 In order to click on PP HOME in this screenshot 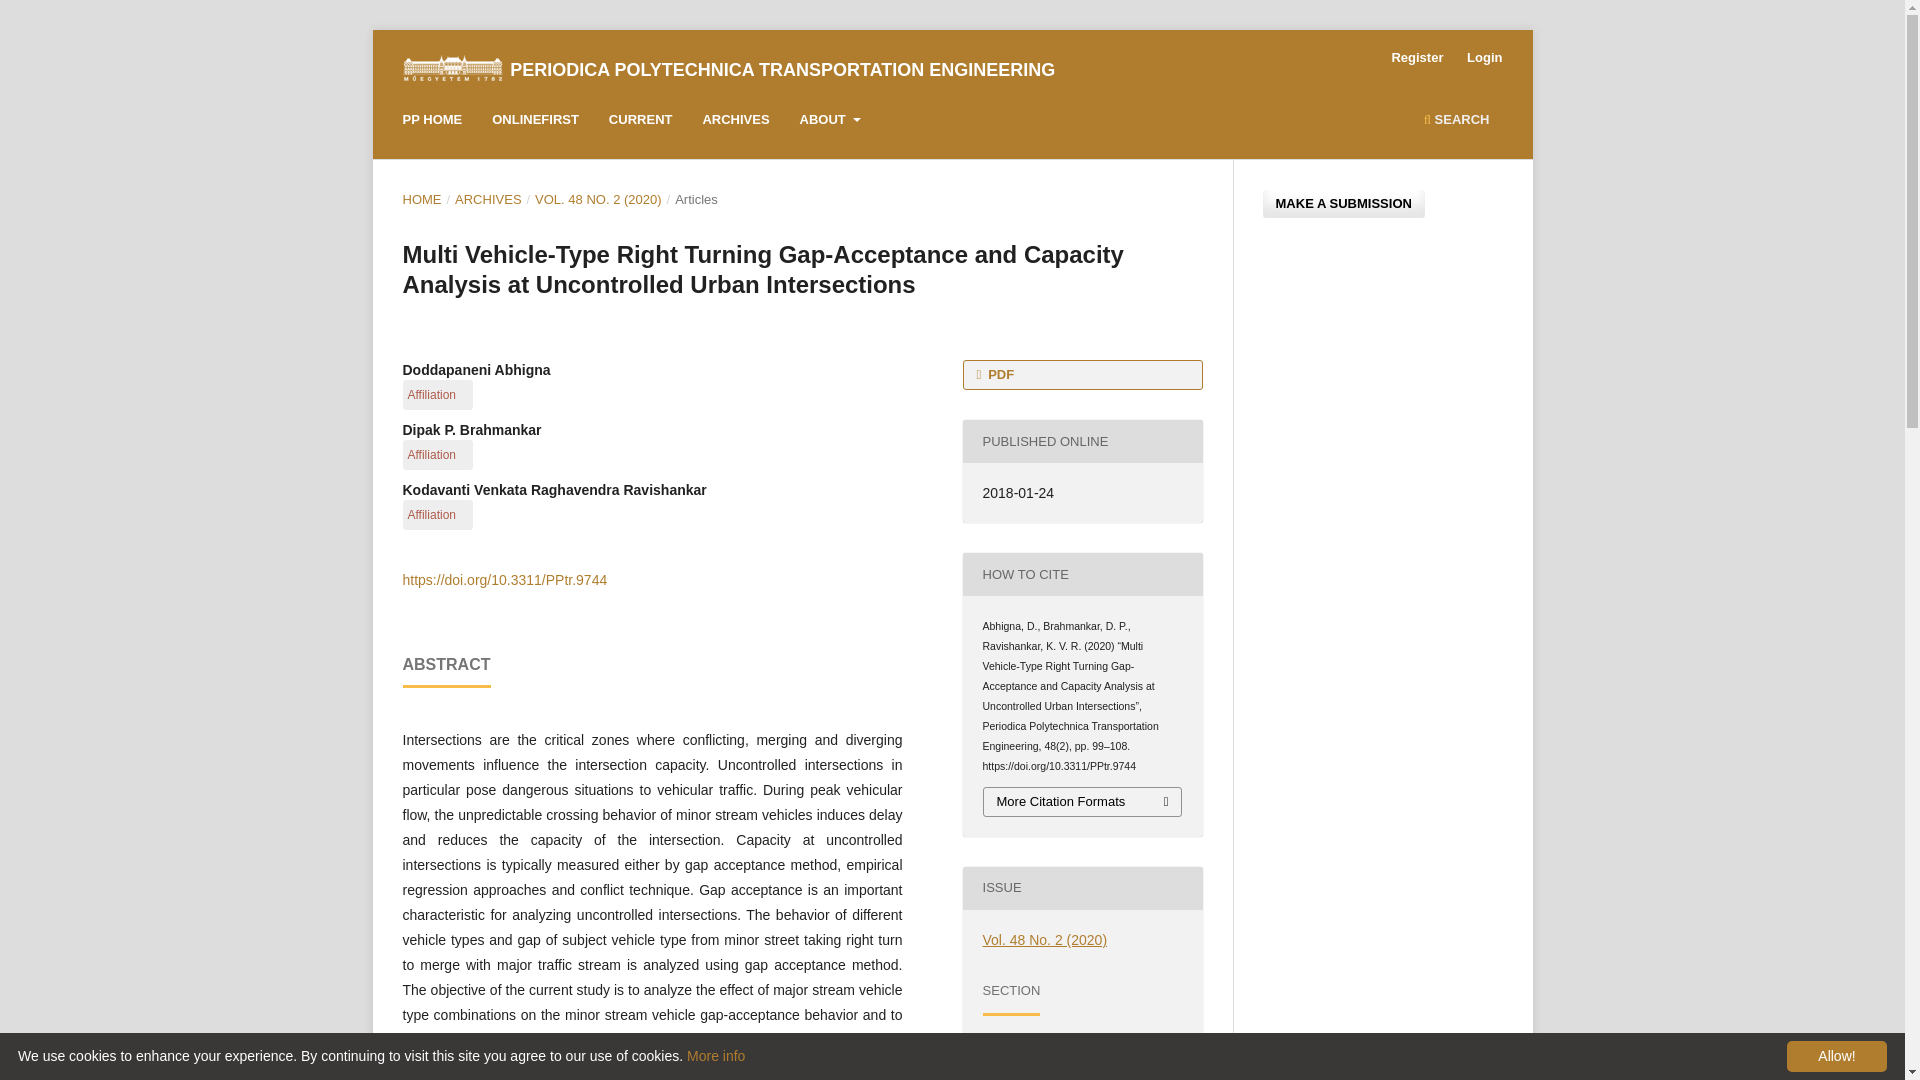, I will do `click(432, 122)`.